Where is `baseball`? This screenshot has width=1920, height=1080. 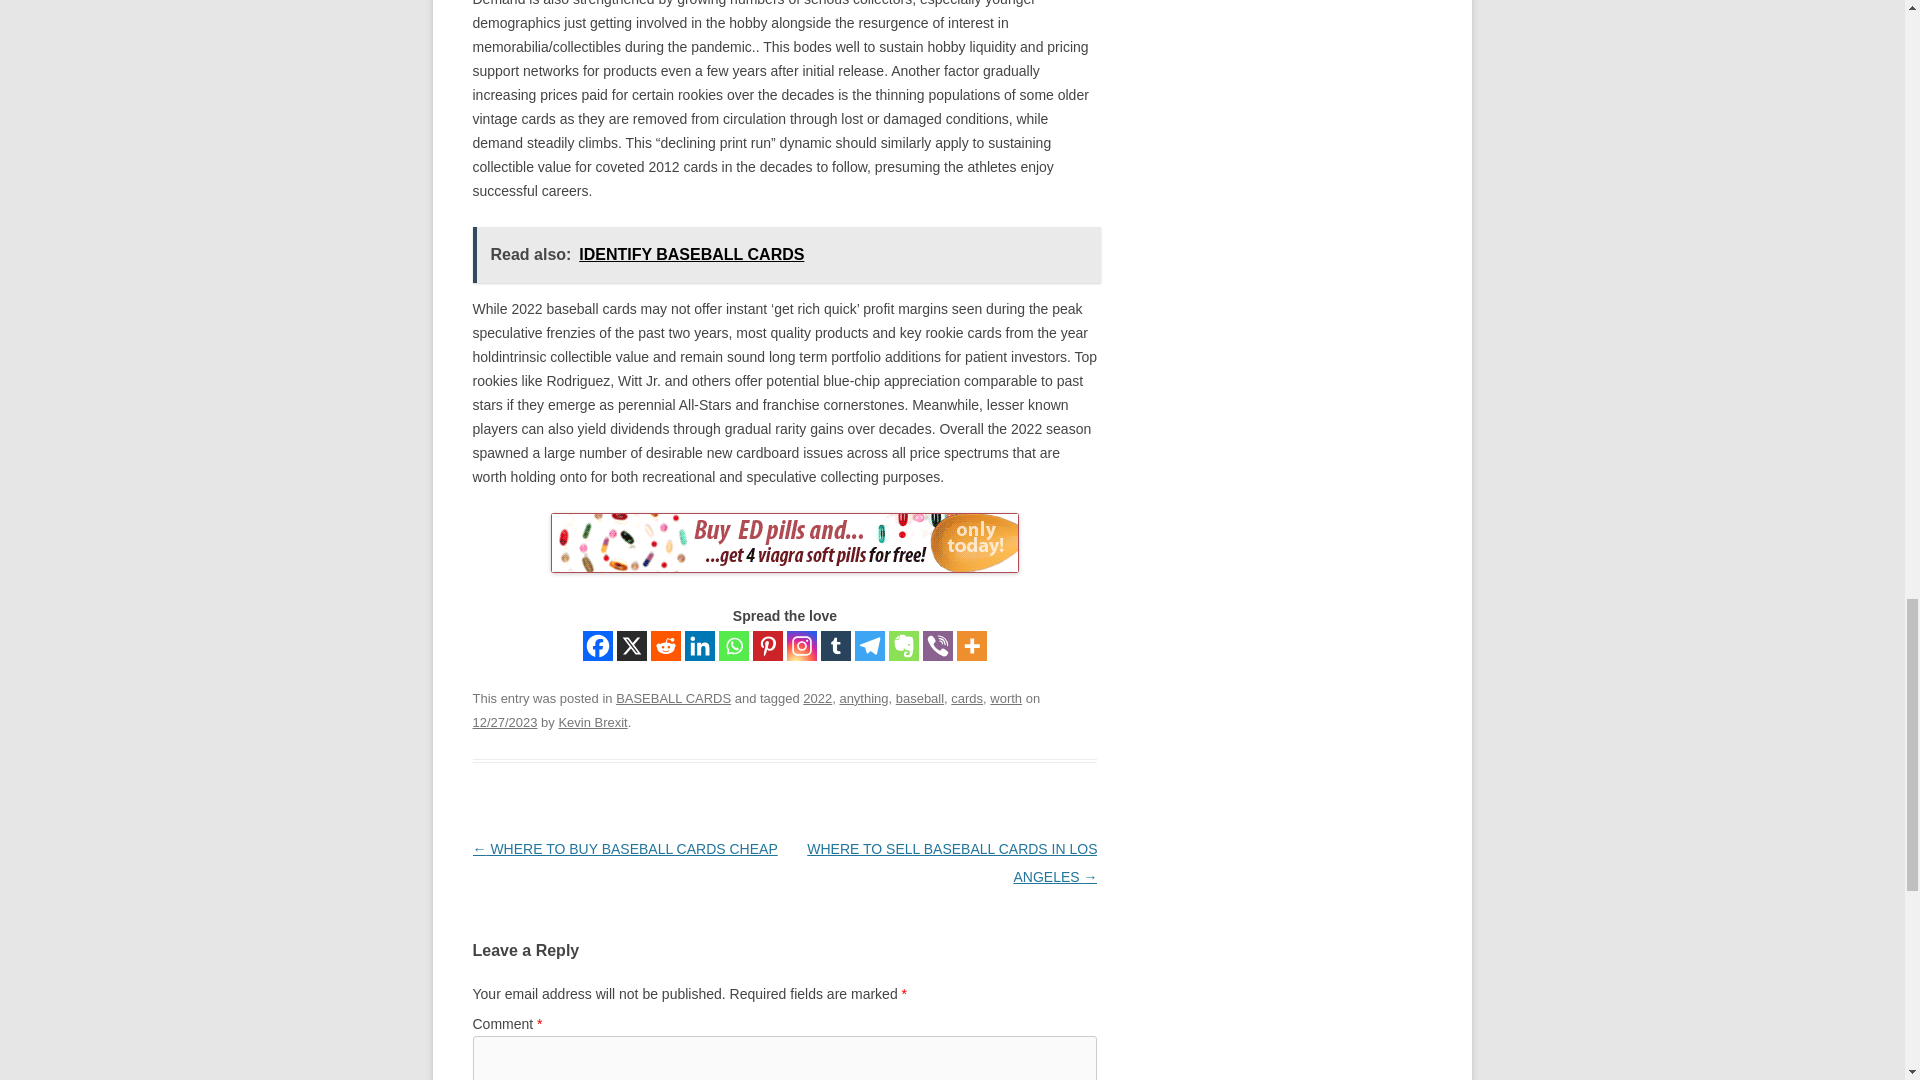
baseball is located at coordinates (920, 698).